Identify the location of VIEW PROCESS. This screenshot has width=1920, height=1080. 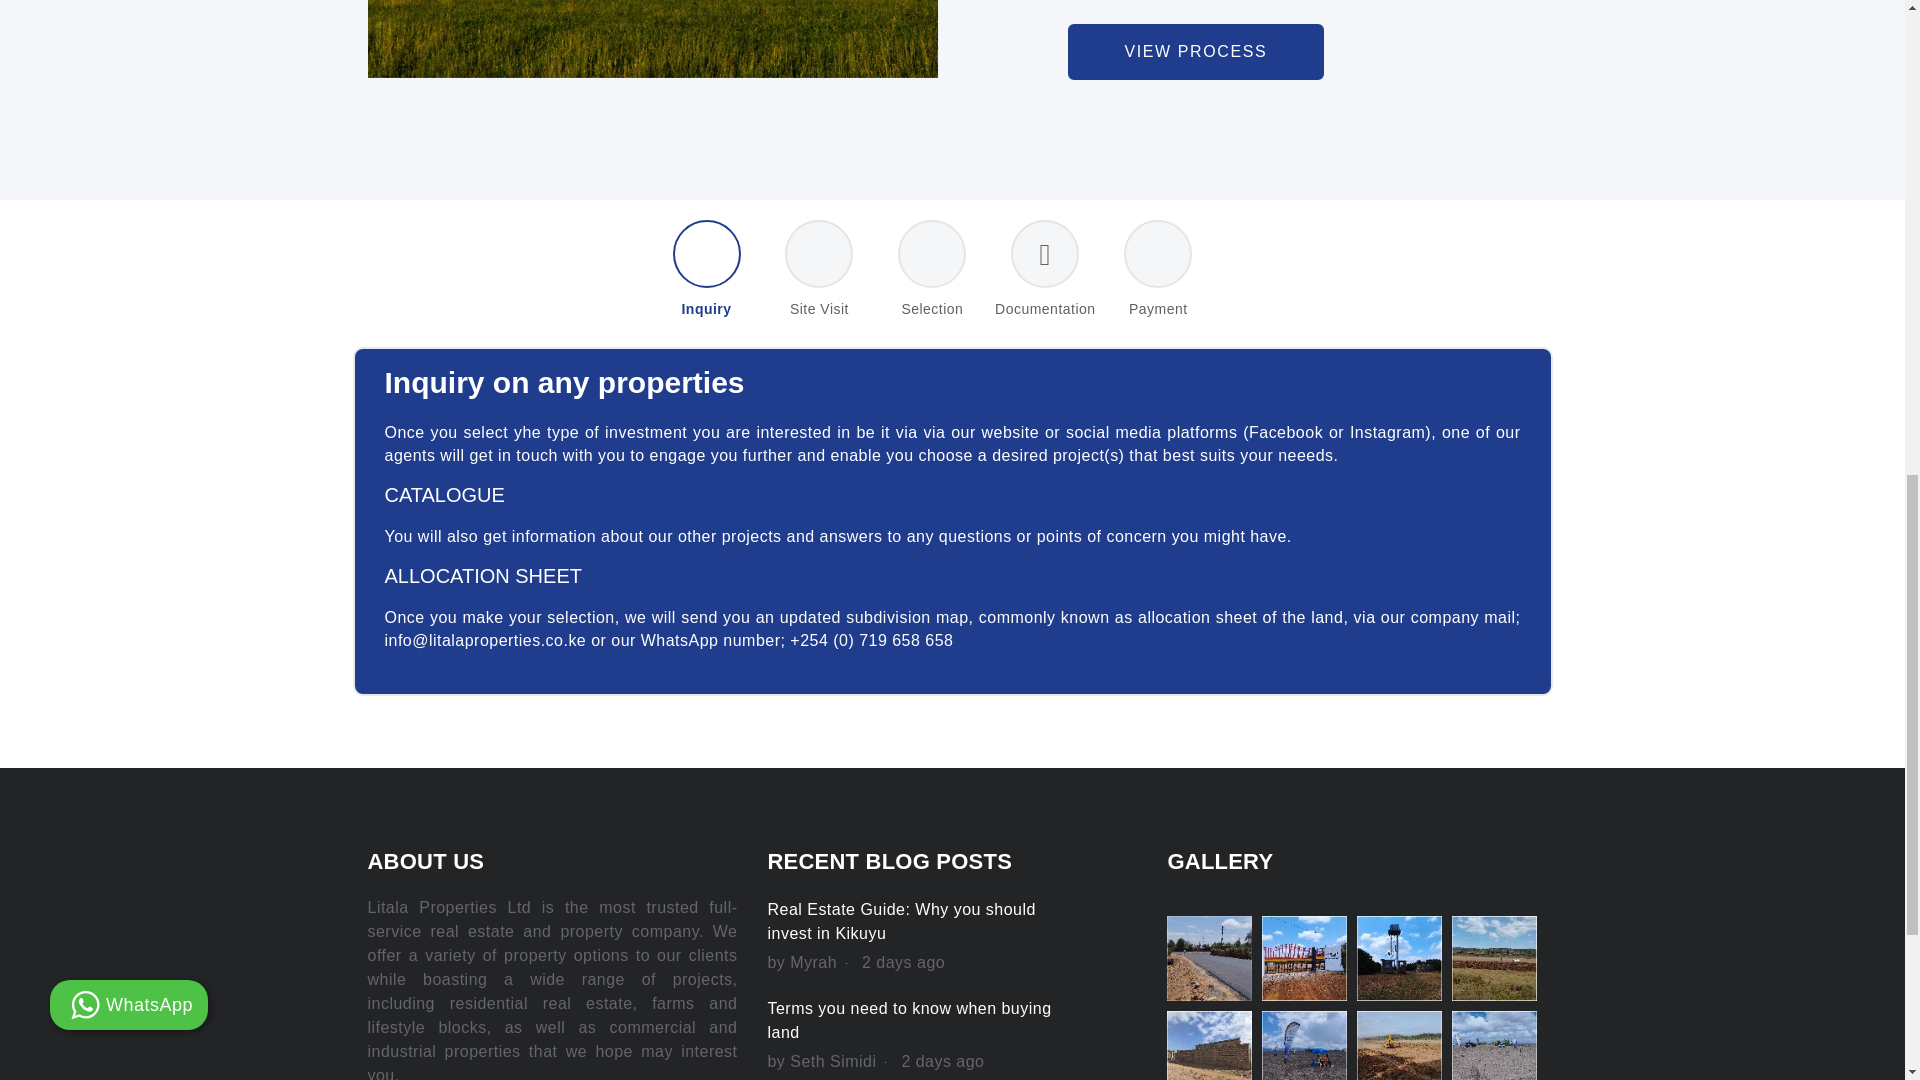
(1196, 51).